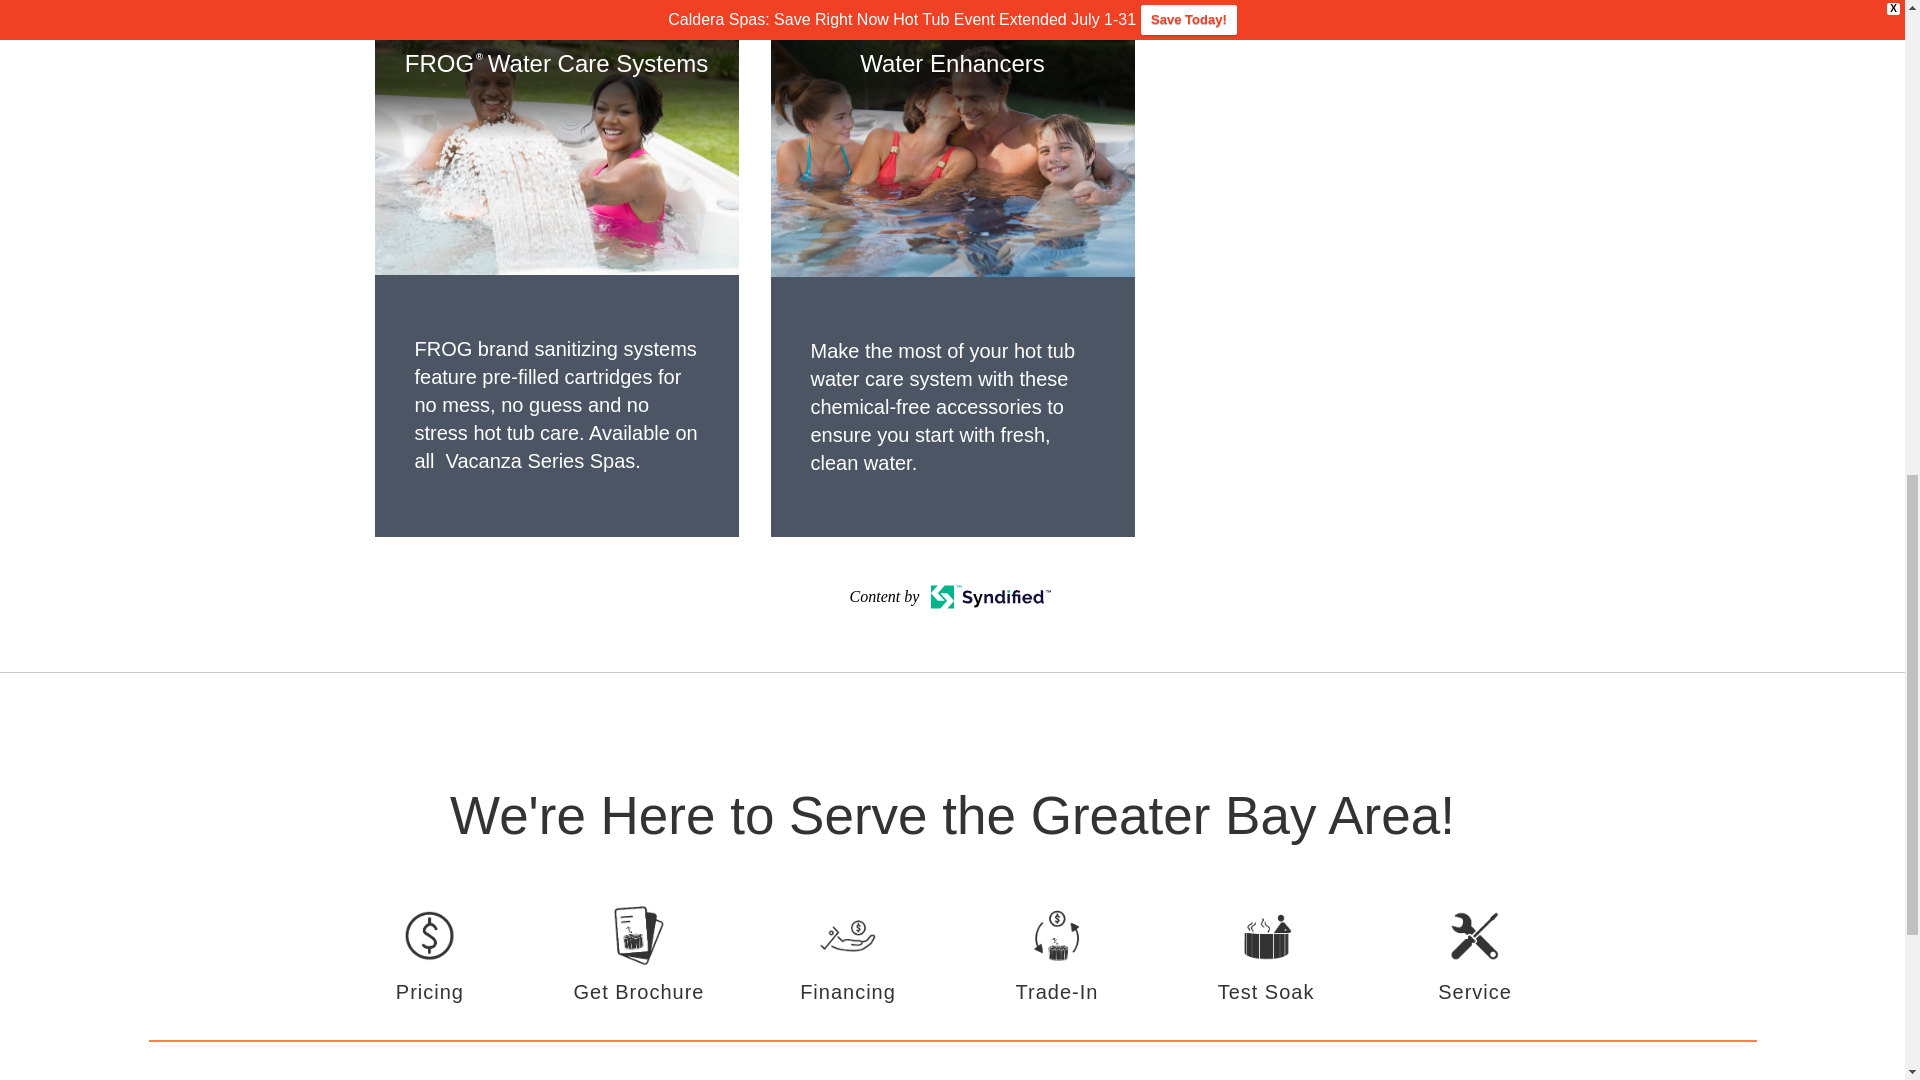  What do you see at coordinates (430, 956) in the screenshot?
I see `icon-Pricing-dark` at bounding box center [430, 956].